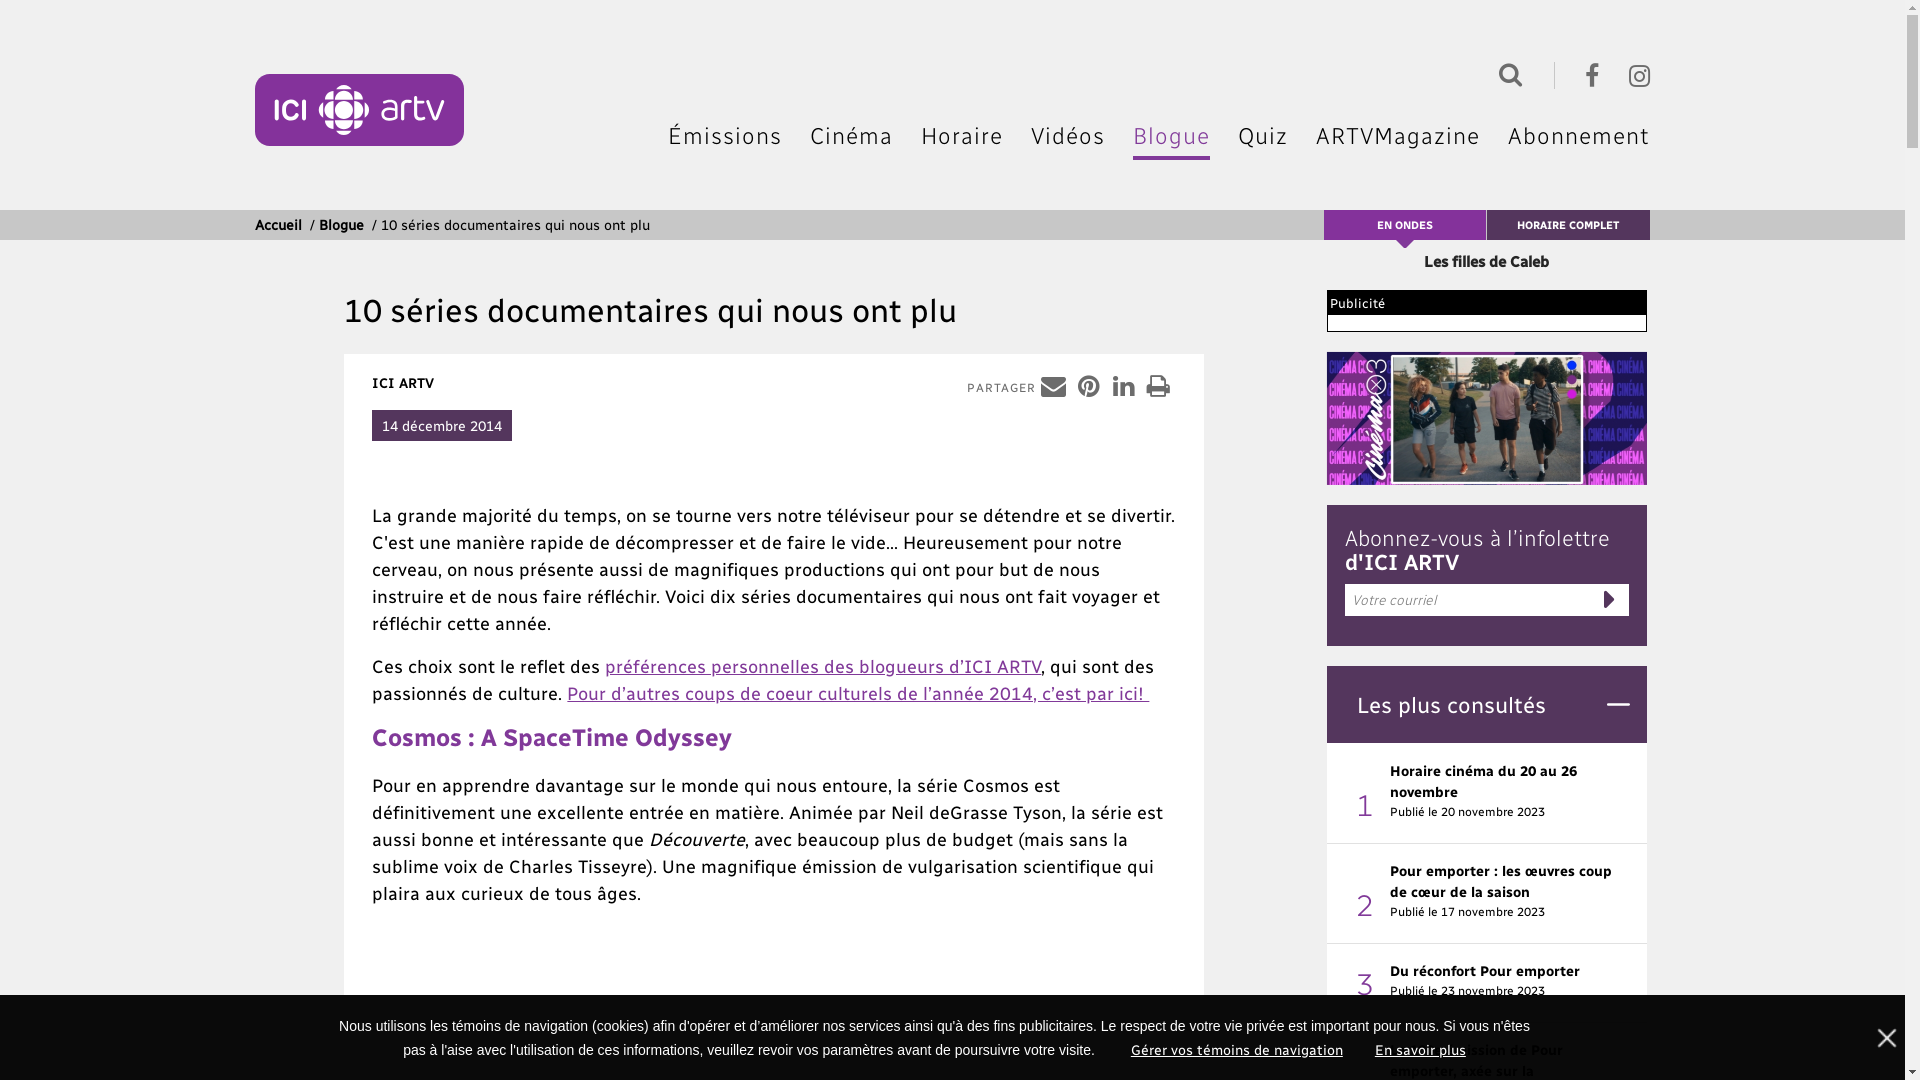 This screenshot has width=1920, height=1080. I want to click on Abonnement, so click(1579, 135).